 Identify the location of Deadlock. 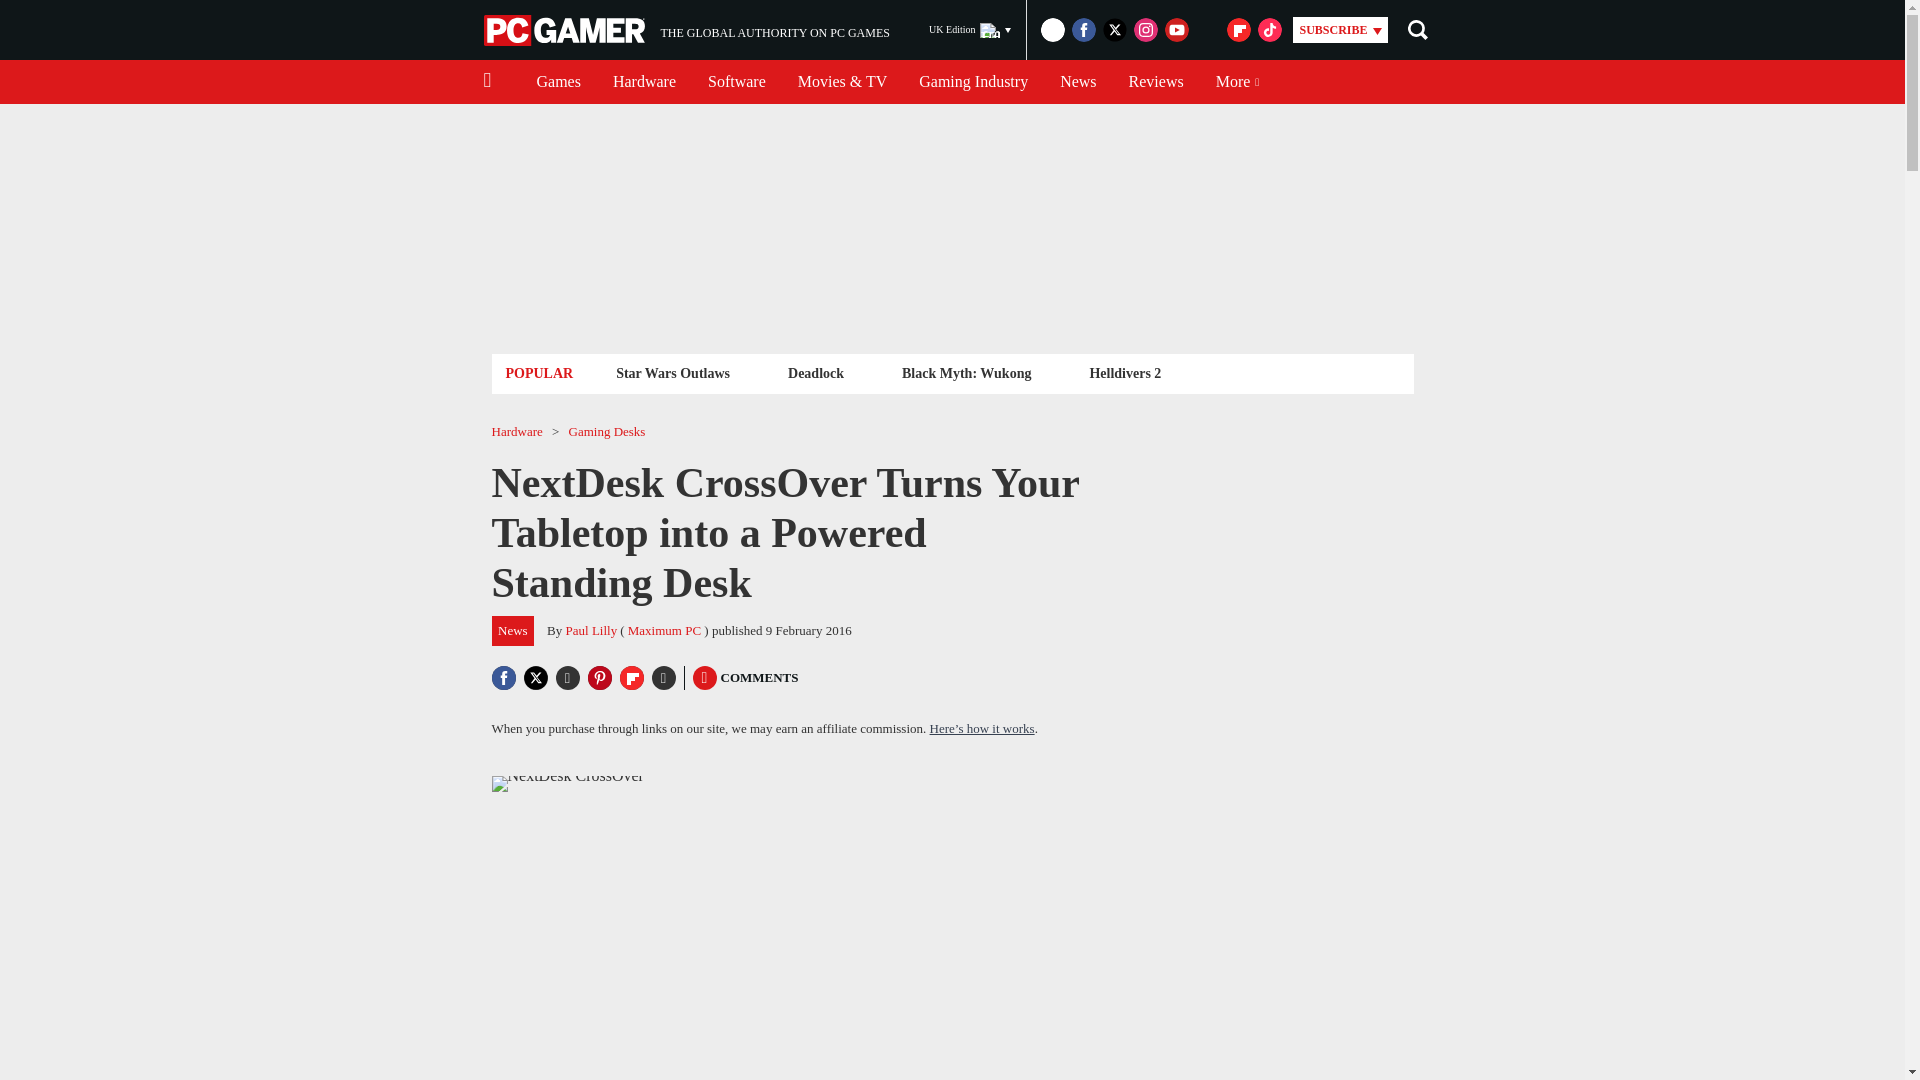
(816, 372).